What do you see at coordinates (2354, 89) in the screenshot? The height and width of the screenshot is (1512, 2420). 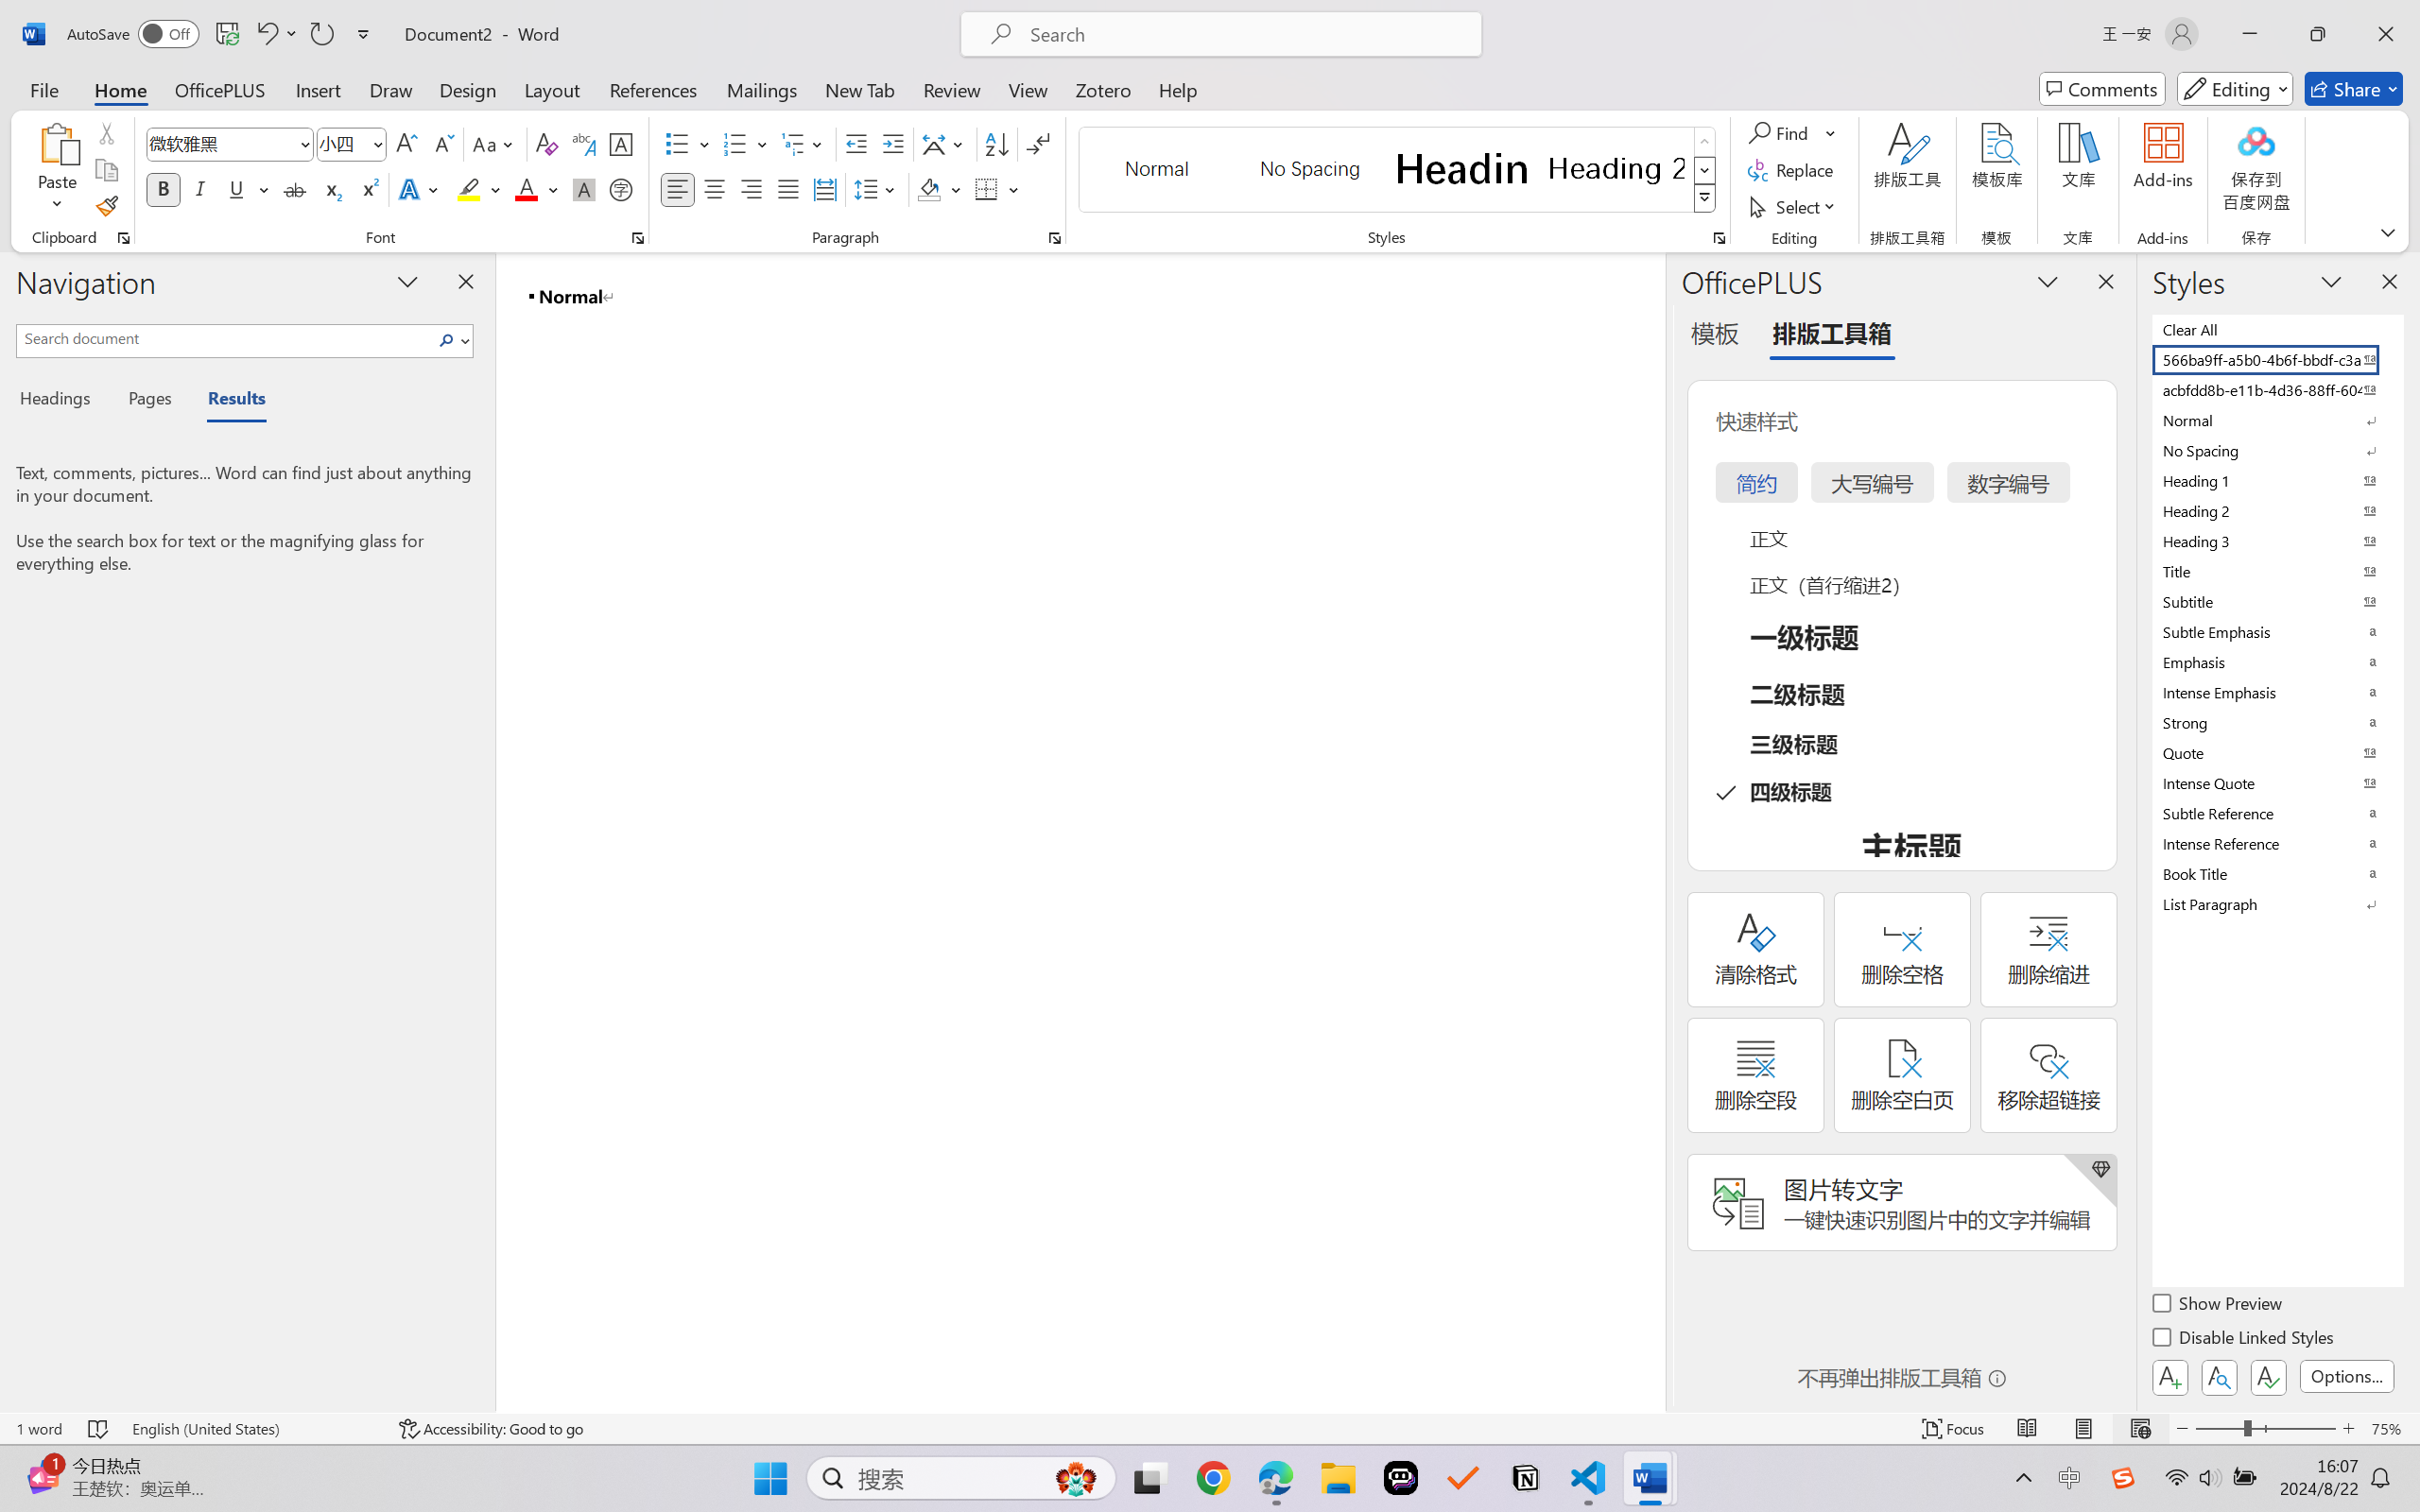 I see `Share` at bounding box center [2354, 89].